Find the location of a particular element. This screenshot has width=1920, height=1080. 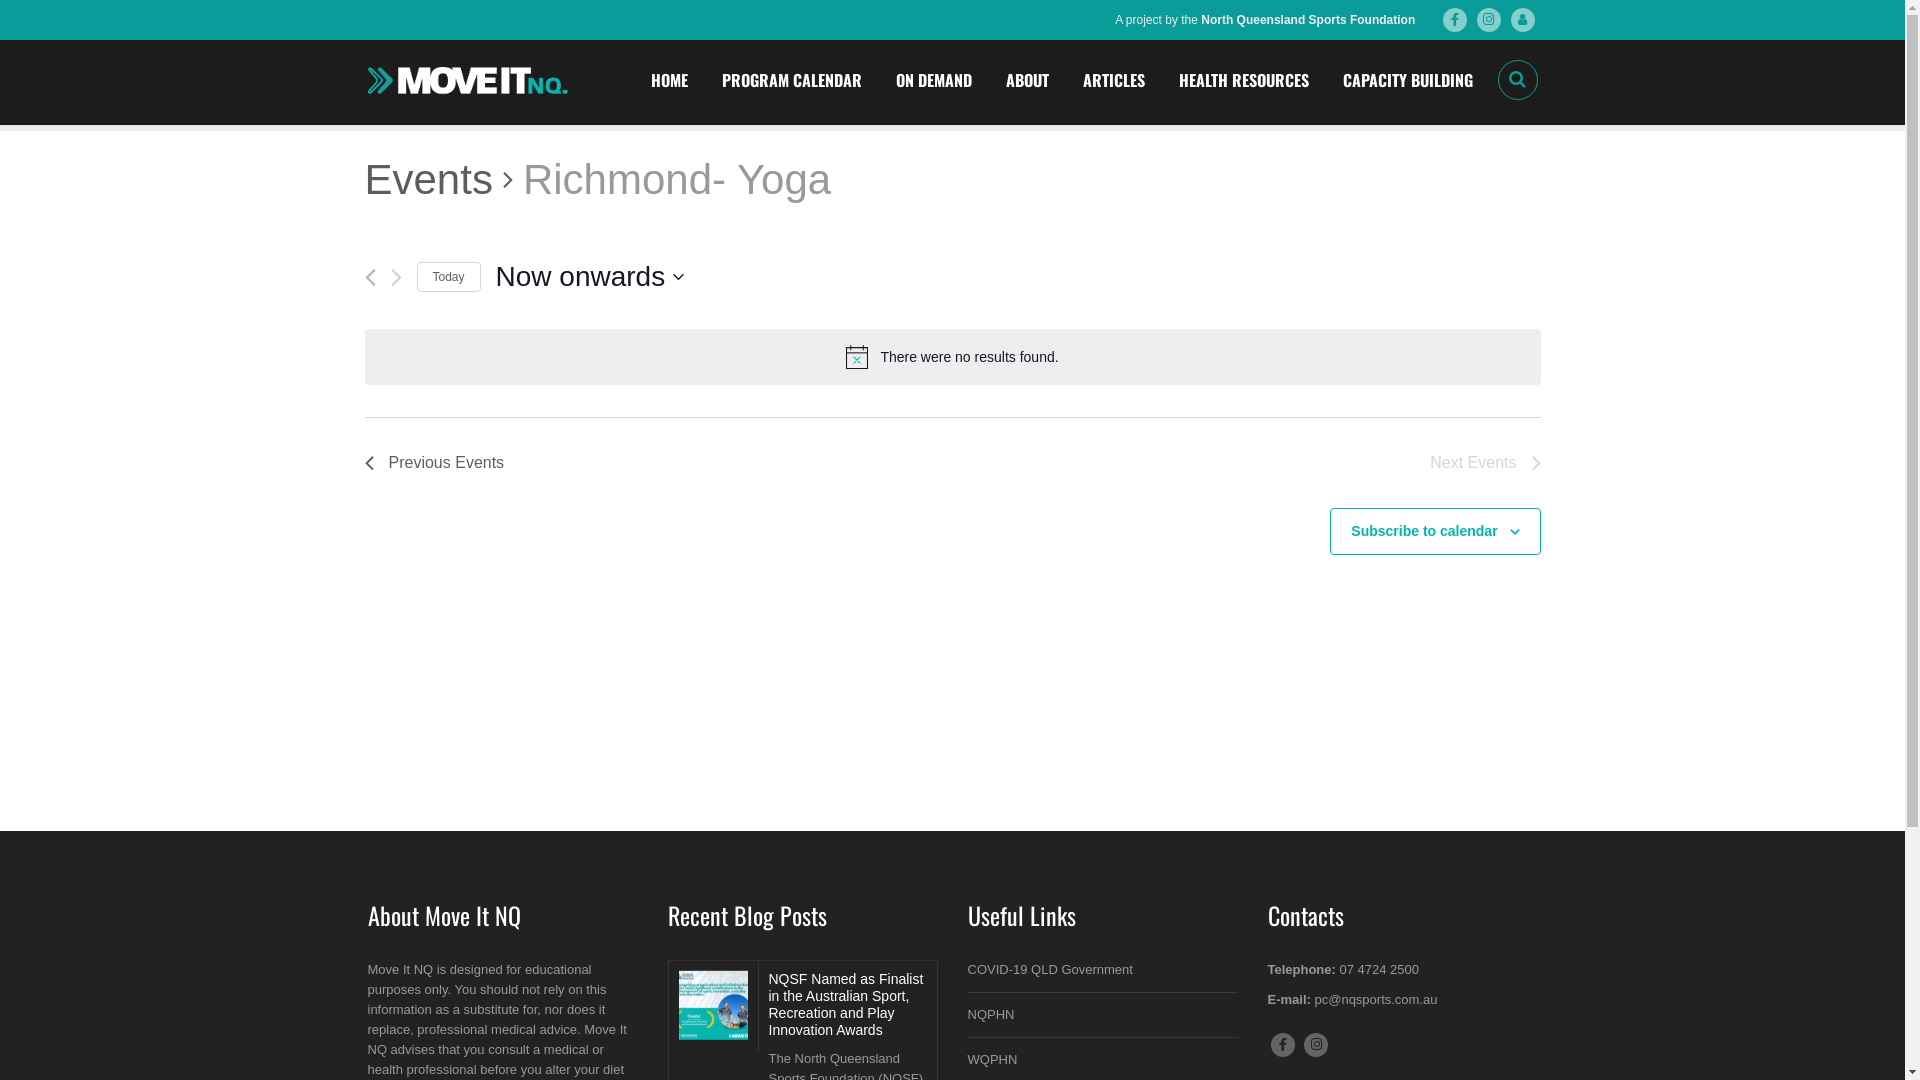

COVID-19 QLD Government is located at coordinates (1050, 970).